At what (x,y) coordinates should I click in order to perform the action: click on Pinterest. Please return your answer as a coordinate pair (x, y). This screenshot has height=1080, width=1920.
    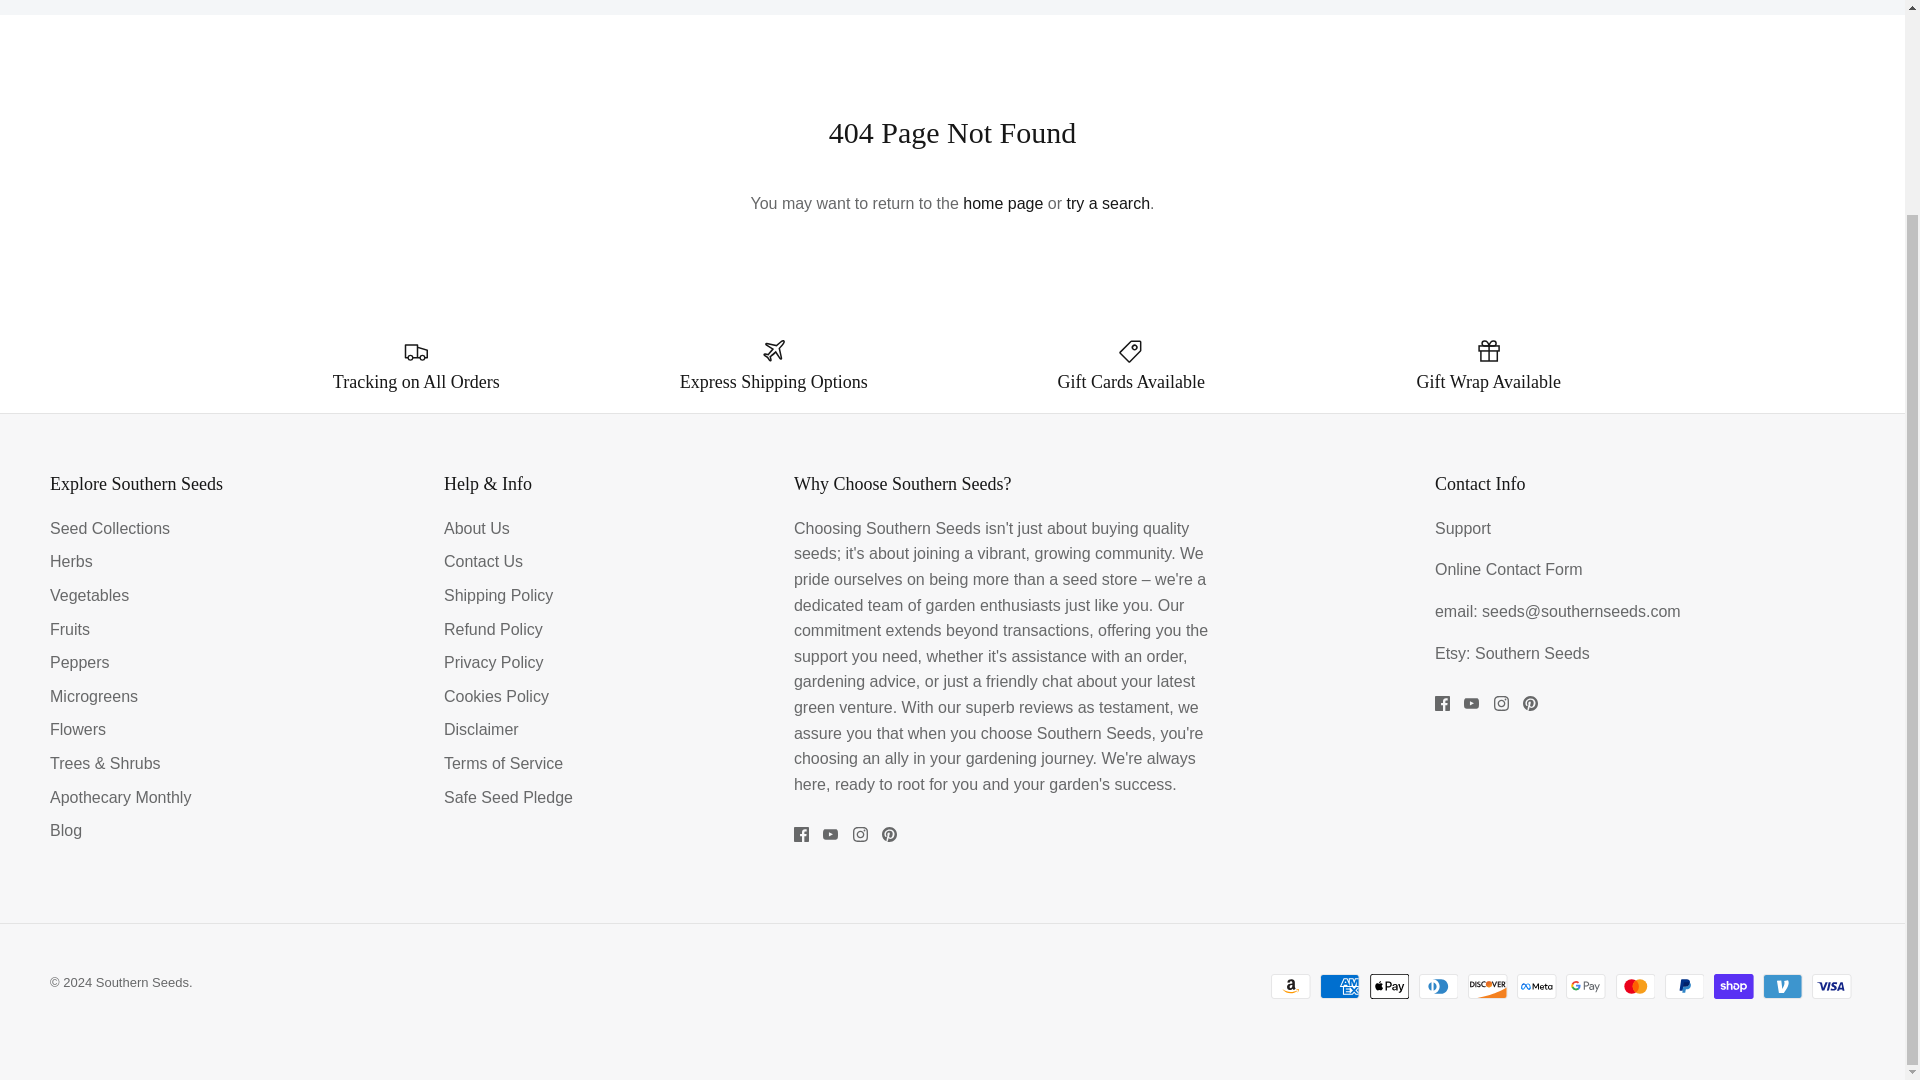
    Looking at the image, I should click on (888, 834).